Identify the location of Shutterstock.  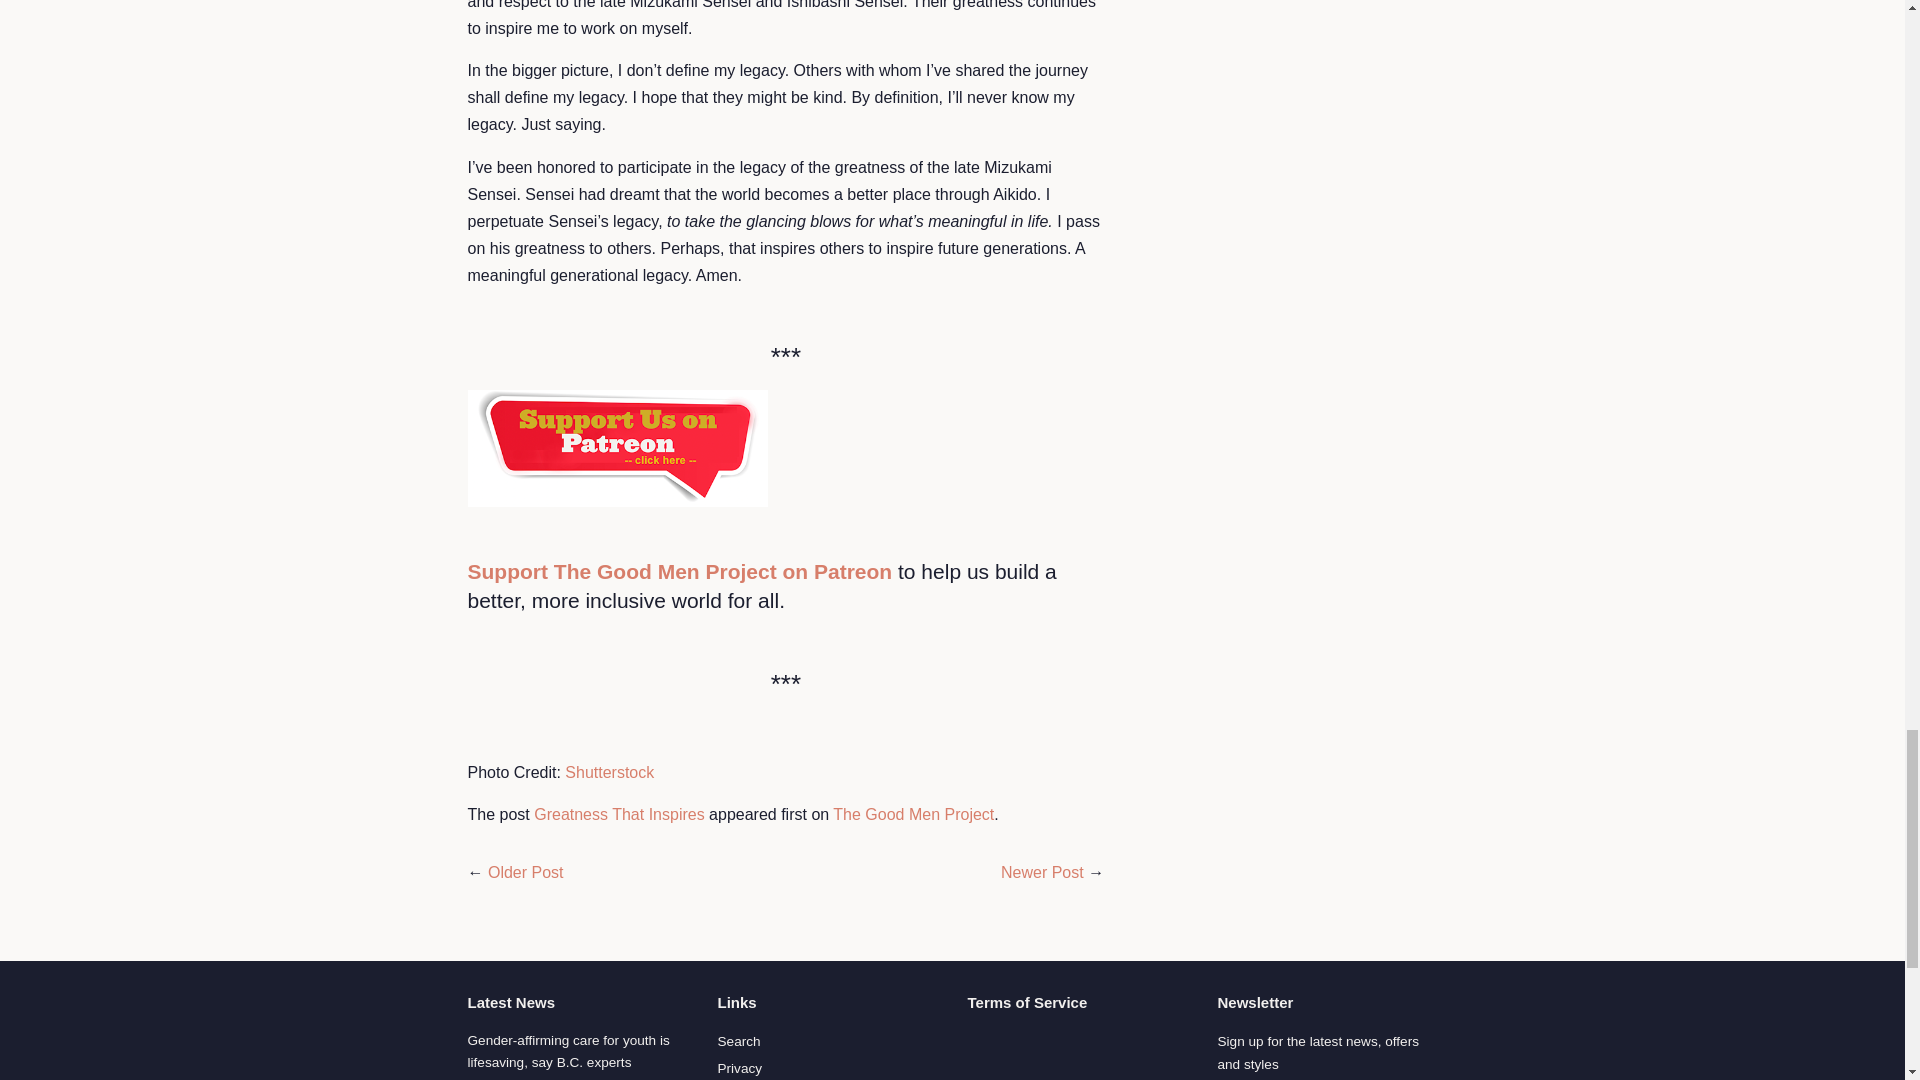
(609, 772).